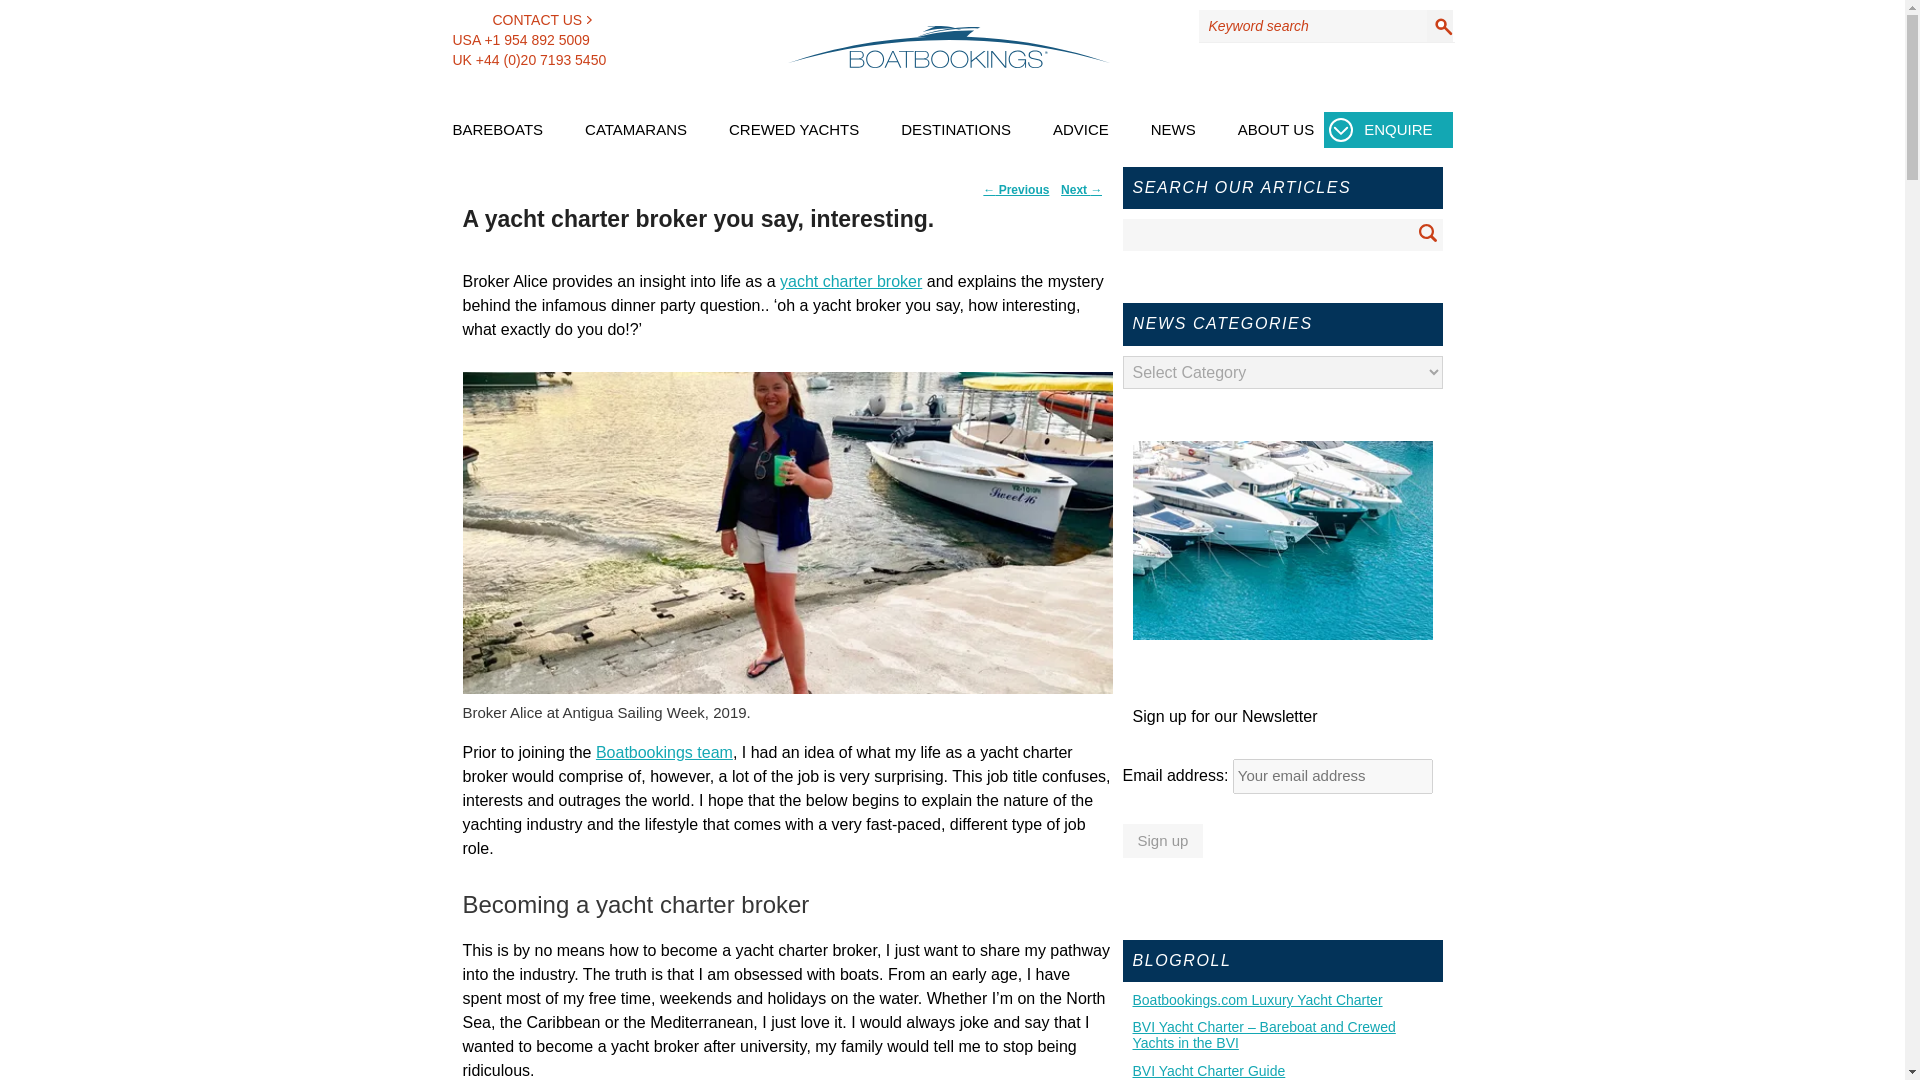  I want to click on BAREBOATS, so click(497, 140).